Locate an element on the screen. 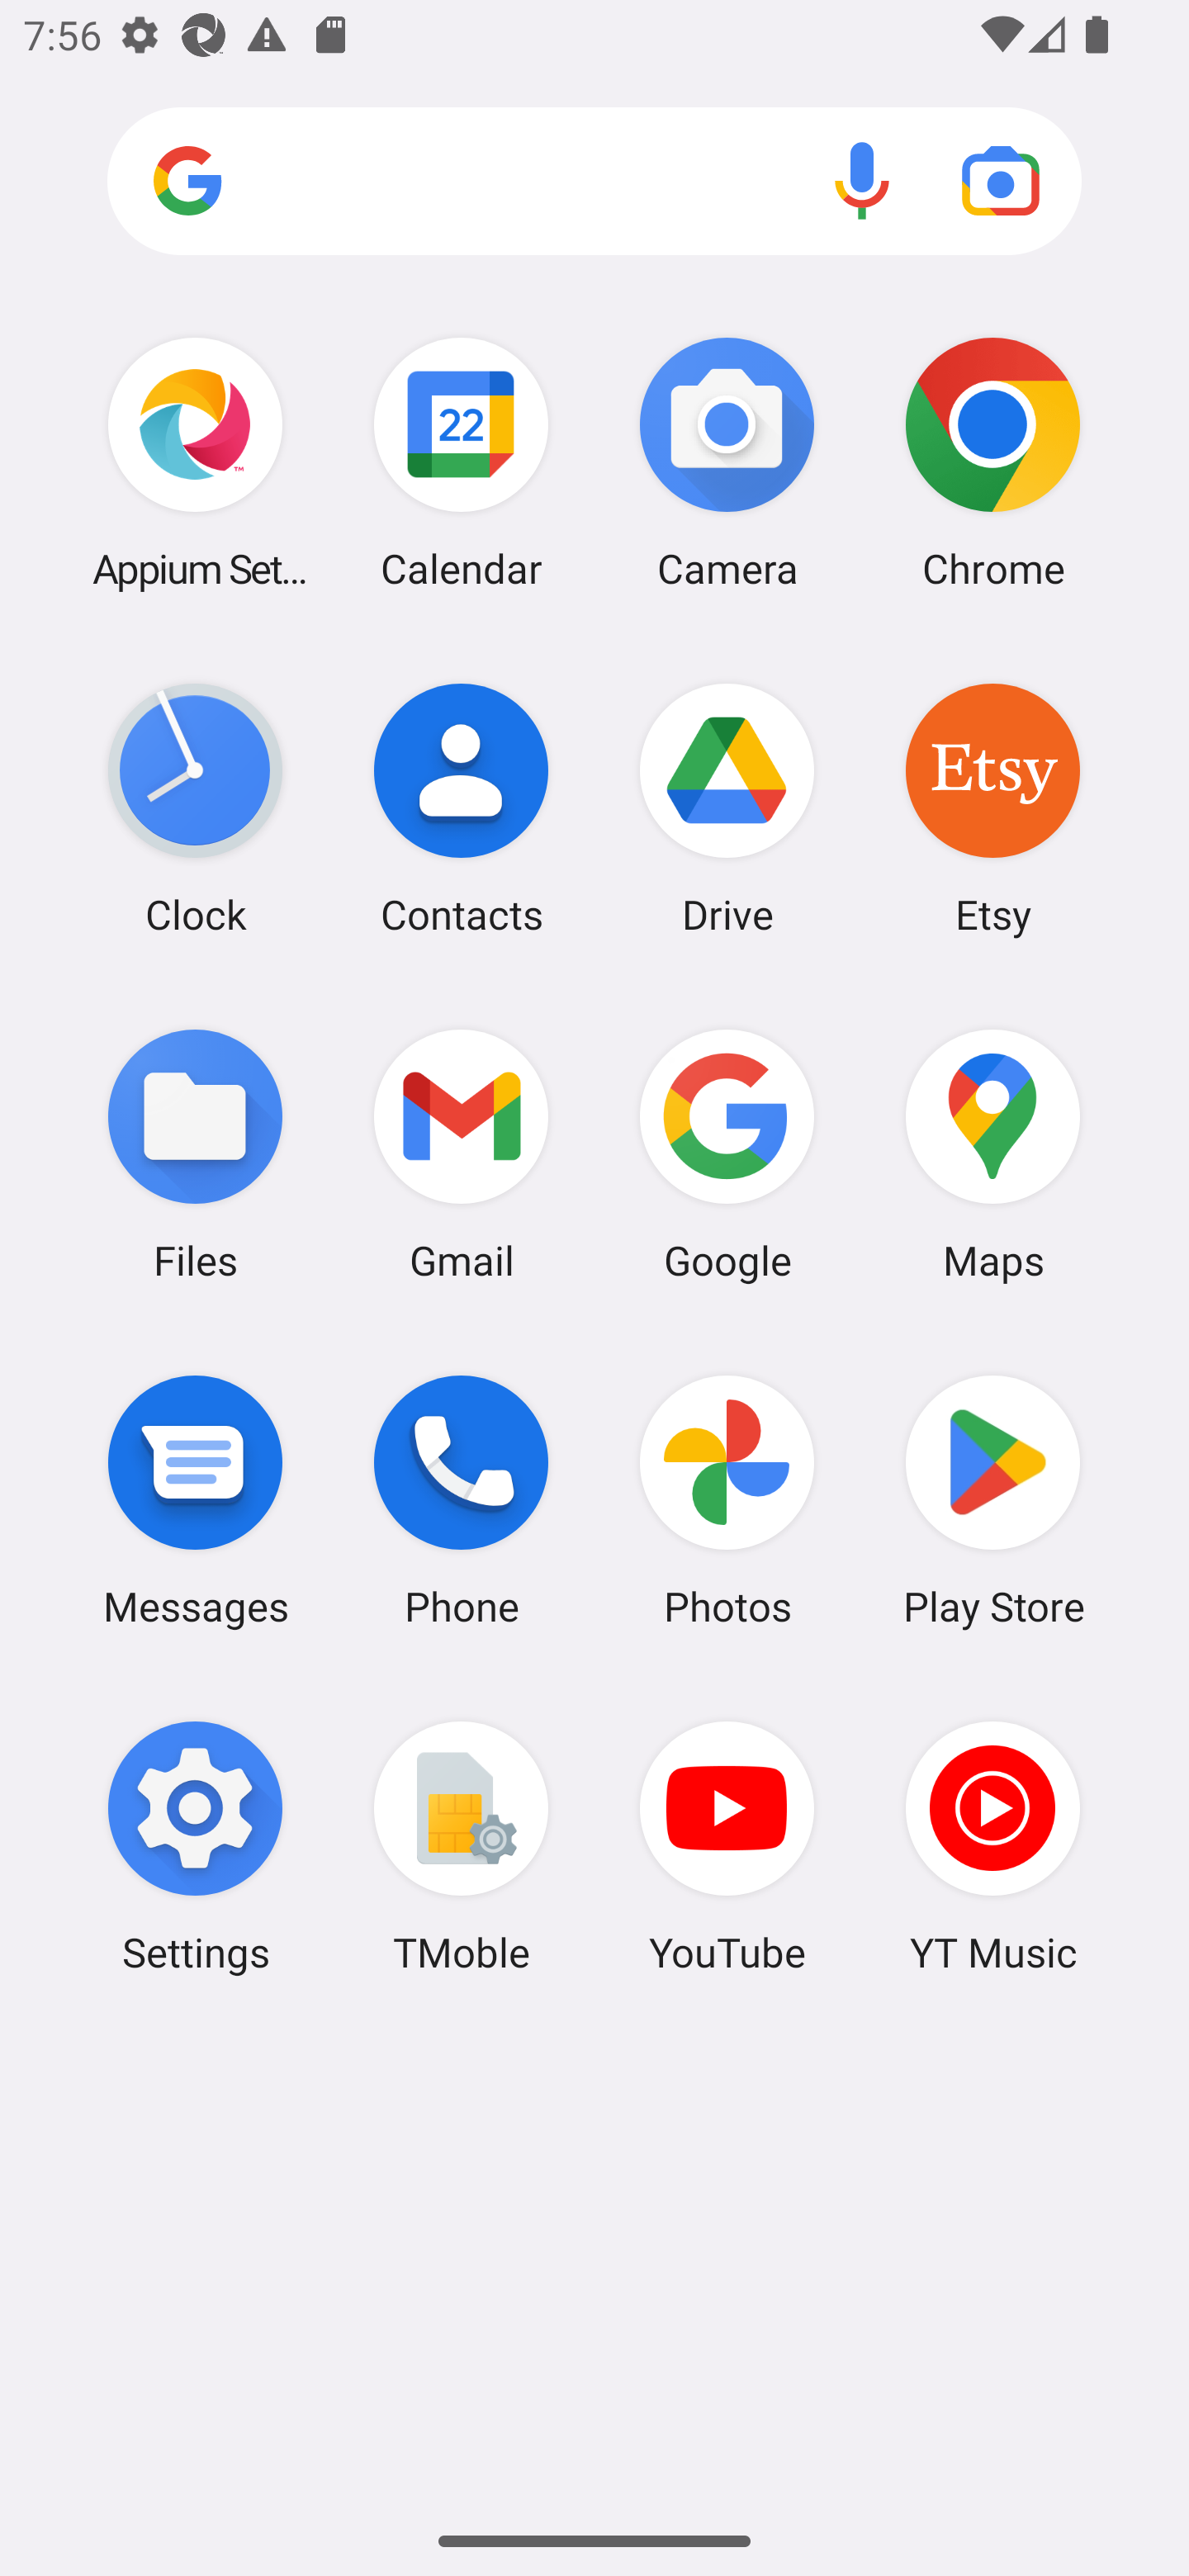  Settings is located at coordinates (195, 1847).